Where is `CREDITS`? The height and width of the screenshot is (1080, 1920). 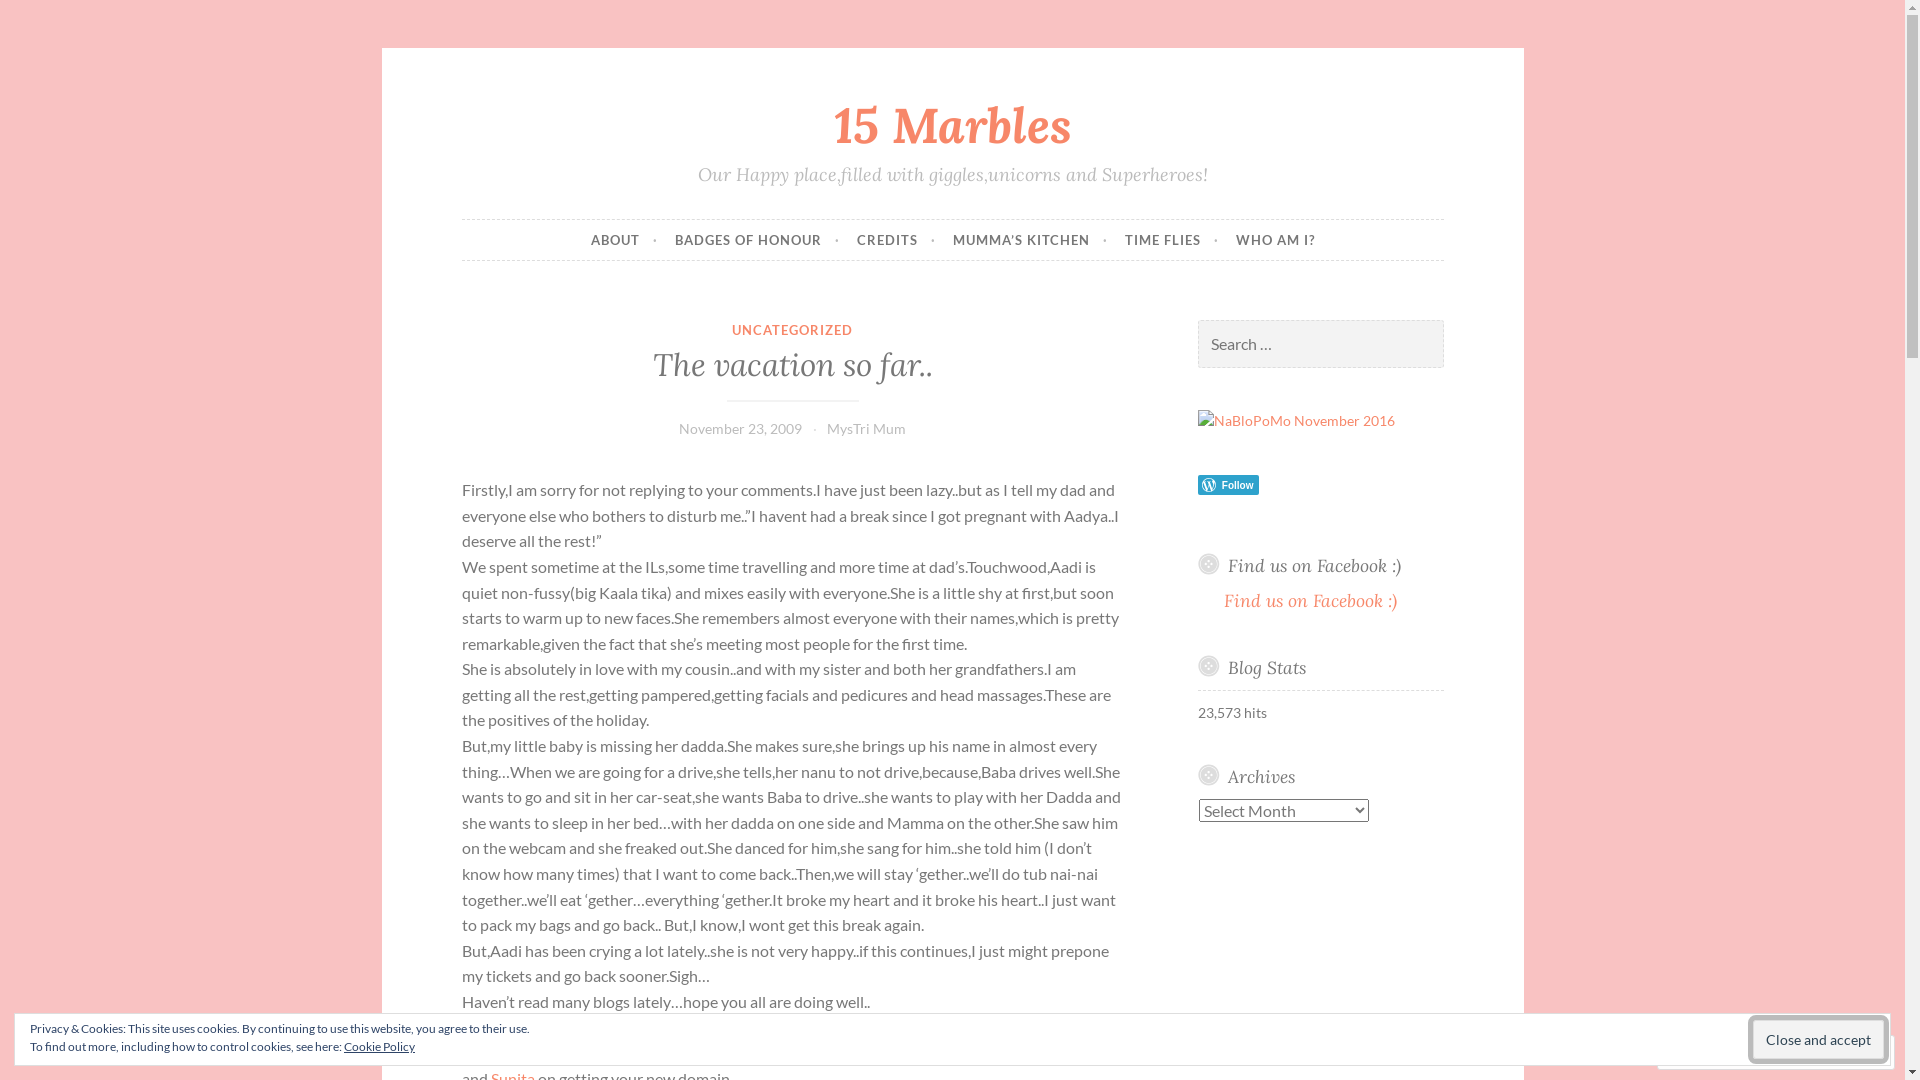 CREDITS is located at coordinates (896, 240).